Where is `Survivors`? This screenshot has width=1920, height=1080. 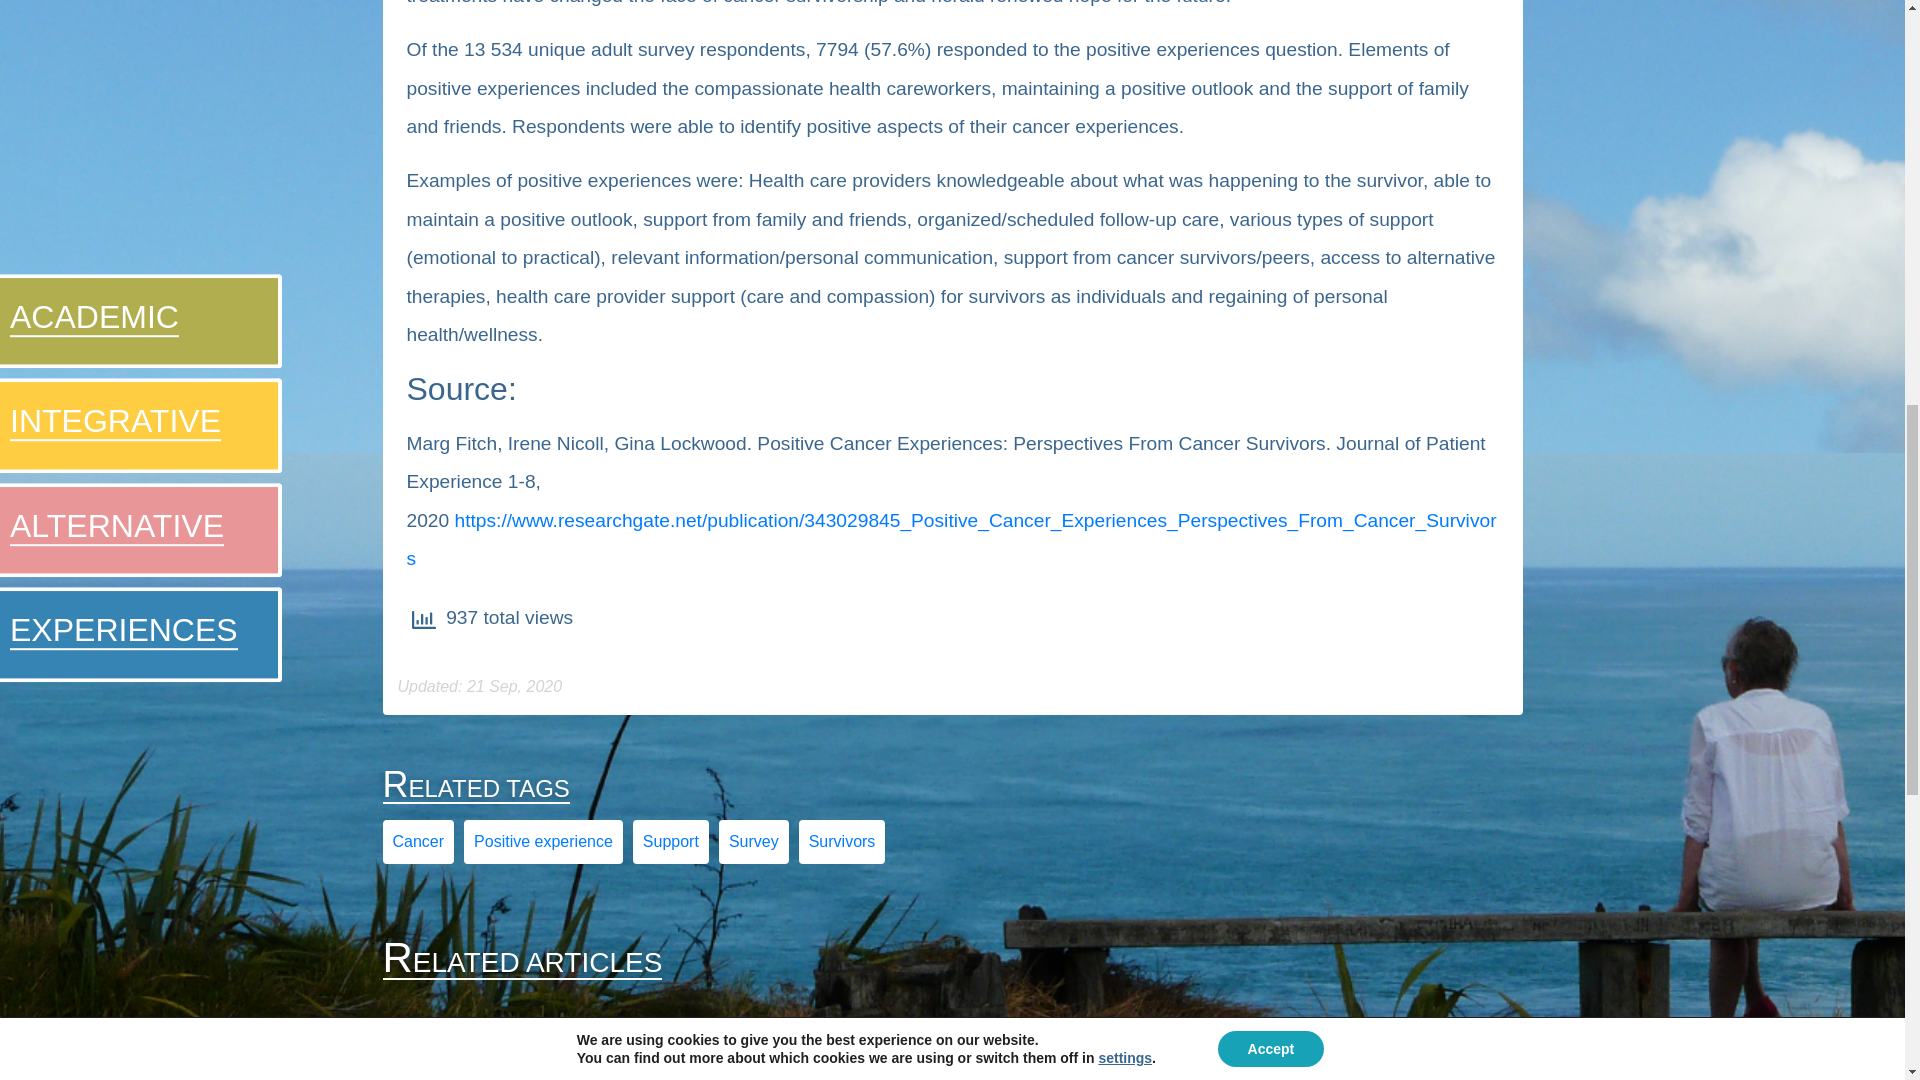
Survivors is located at coordinates (842, 840).